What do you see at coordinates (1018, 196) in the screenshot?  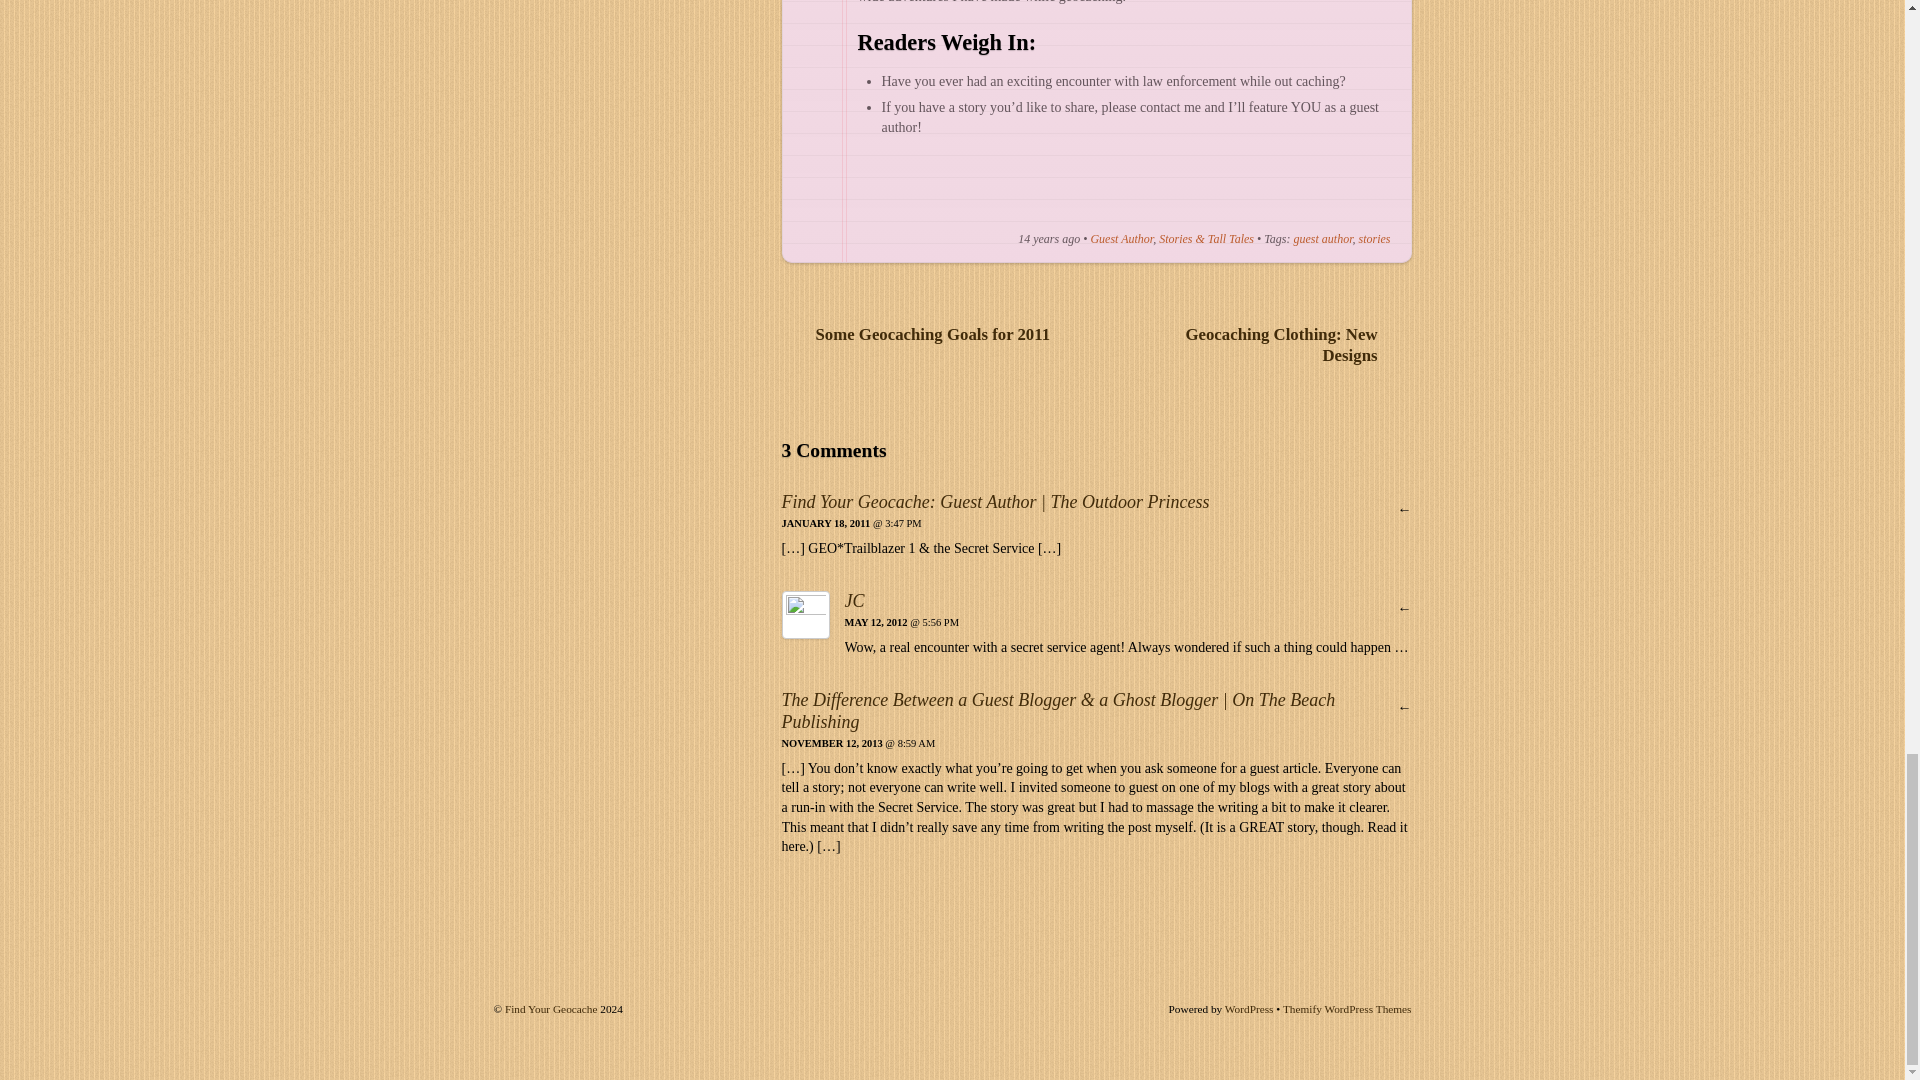 I see `Array` at bounding box center [1018, 196].